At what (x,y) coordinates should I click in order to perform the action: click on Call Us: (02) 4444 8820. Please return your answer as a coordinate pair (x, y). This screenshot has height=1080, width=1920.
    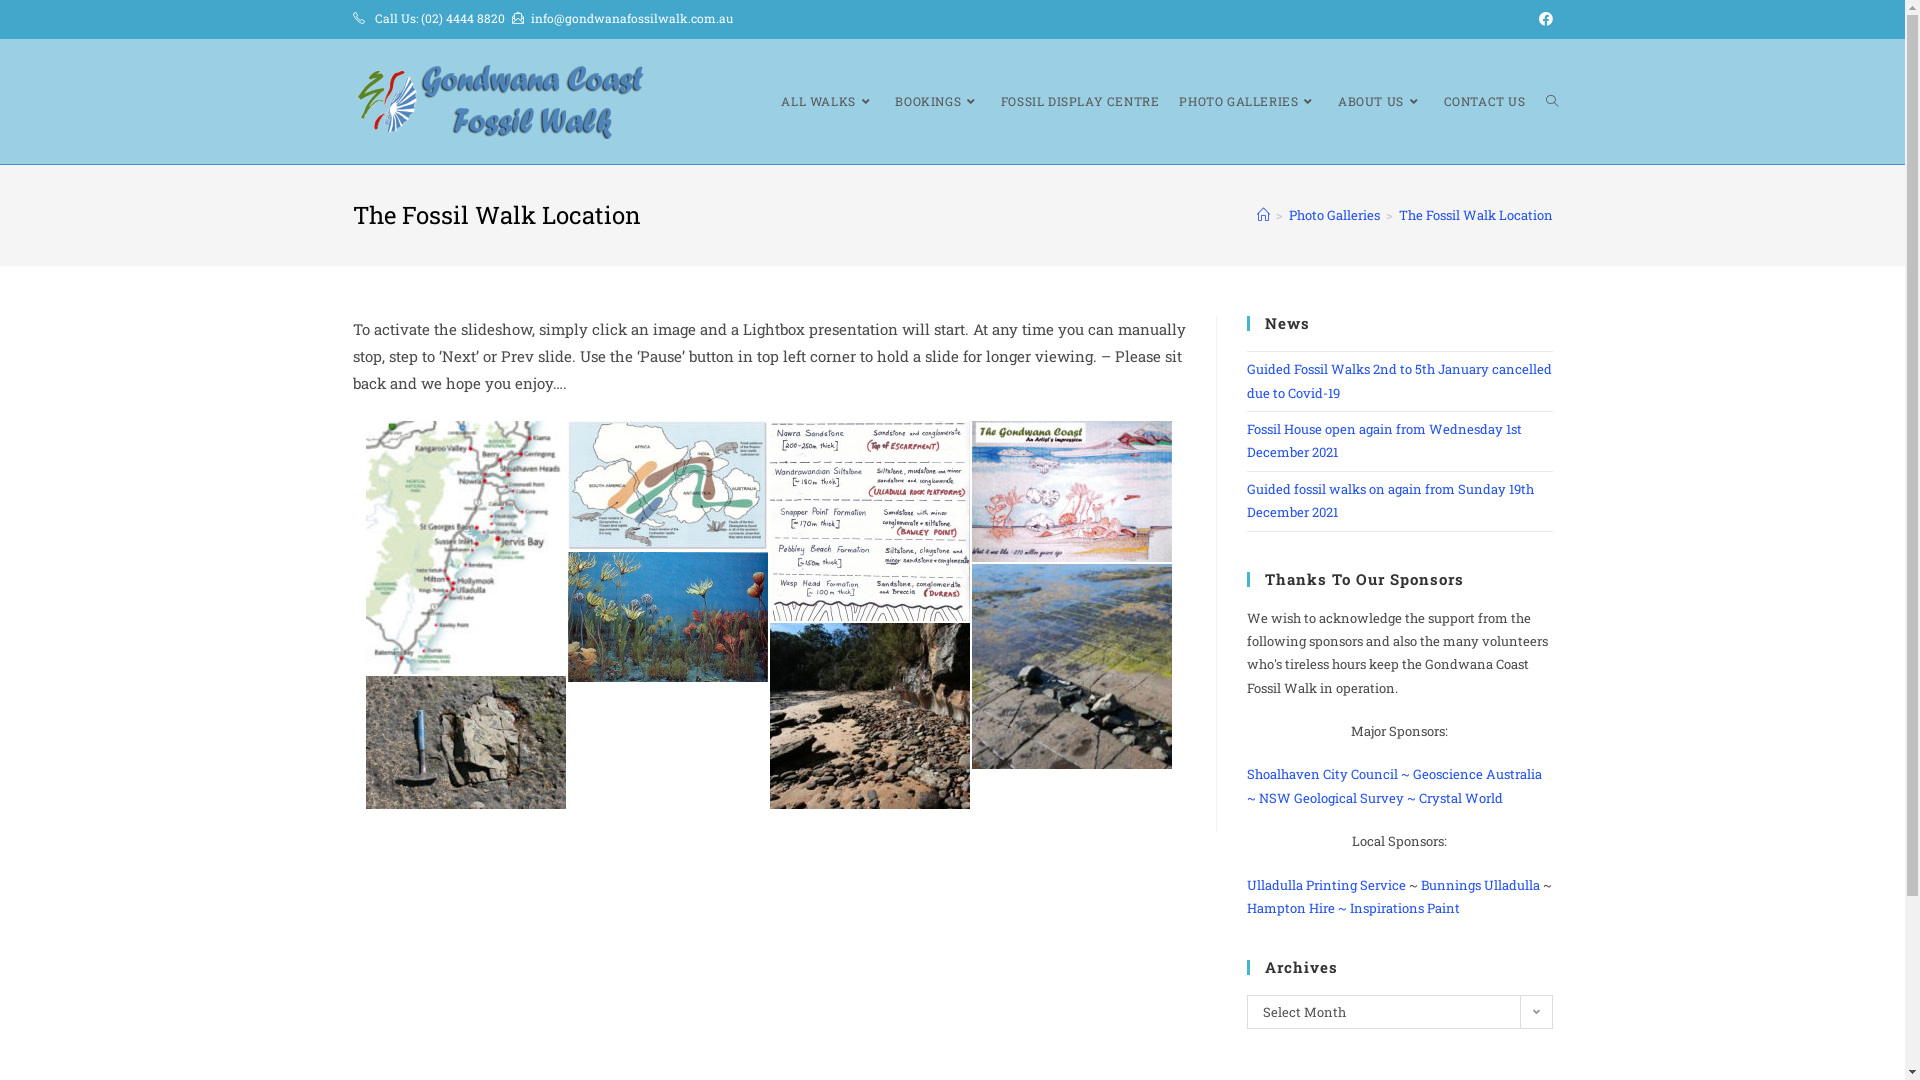
    Looking at the image, I should click on (439, 18).